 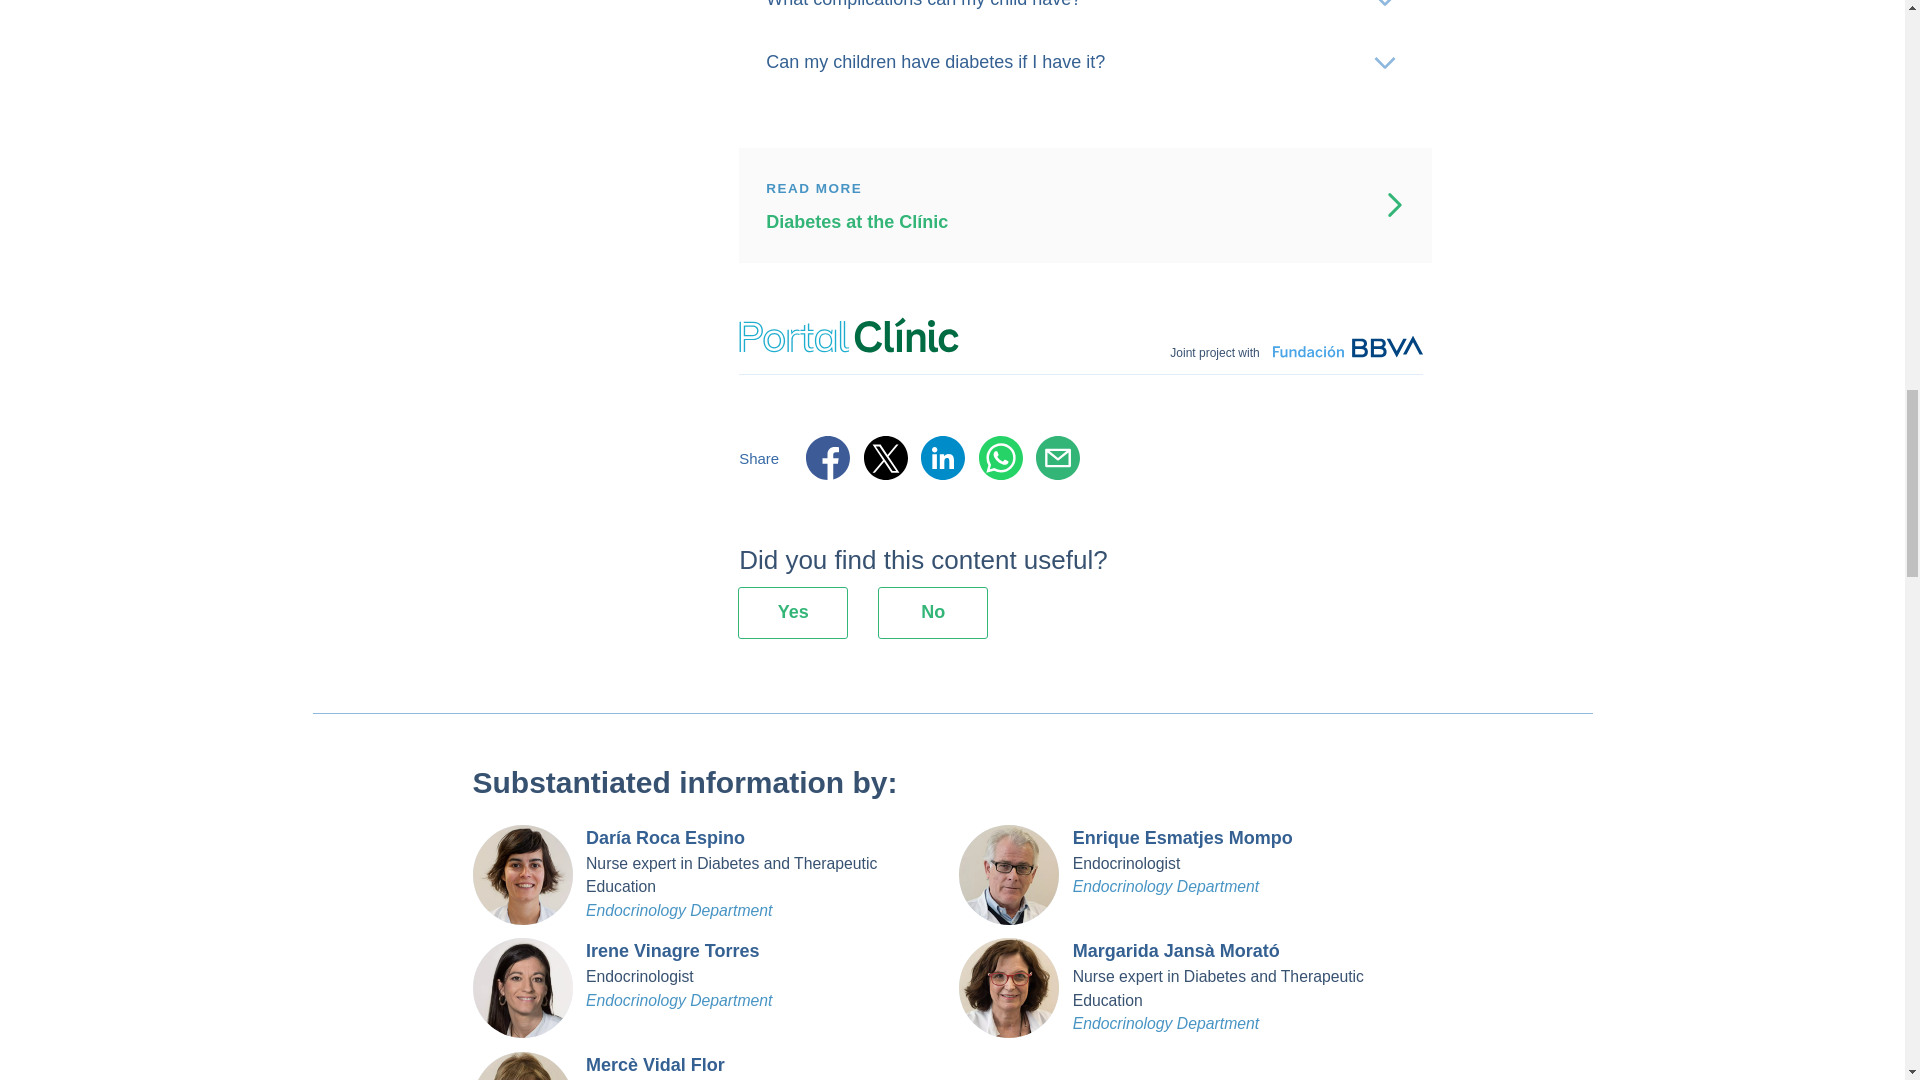 What do you see at coordinates (886, 458) in the screenshot?
I see `Share Twitter` at bounding box center [886, 458].